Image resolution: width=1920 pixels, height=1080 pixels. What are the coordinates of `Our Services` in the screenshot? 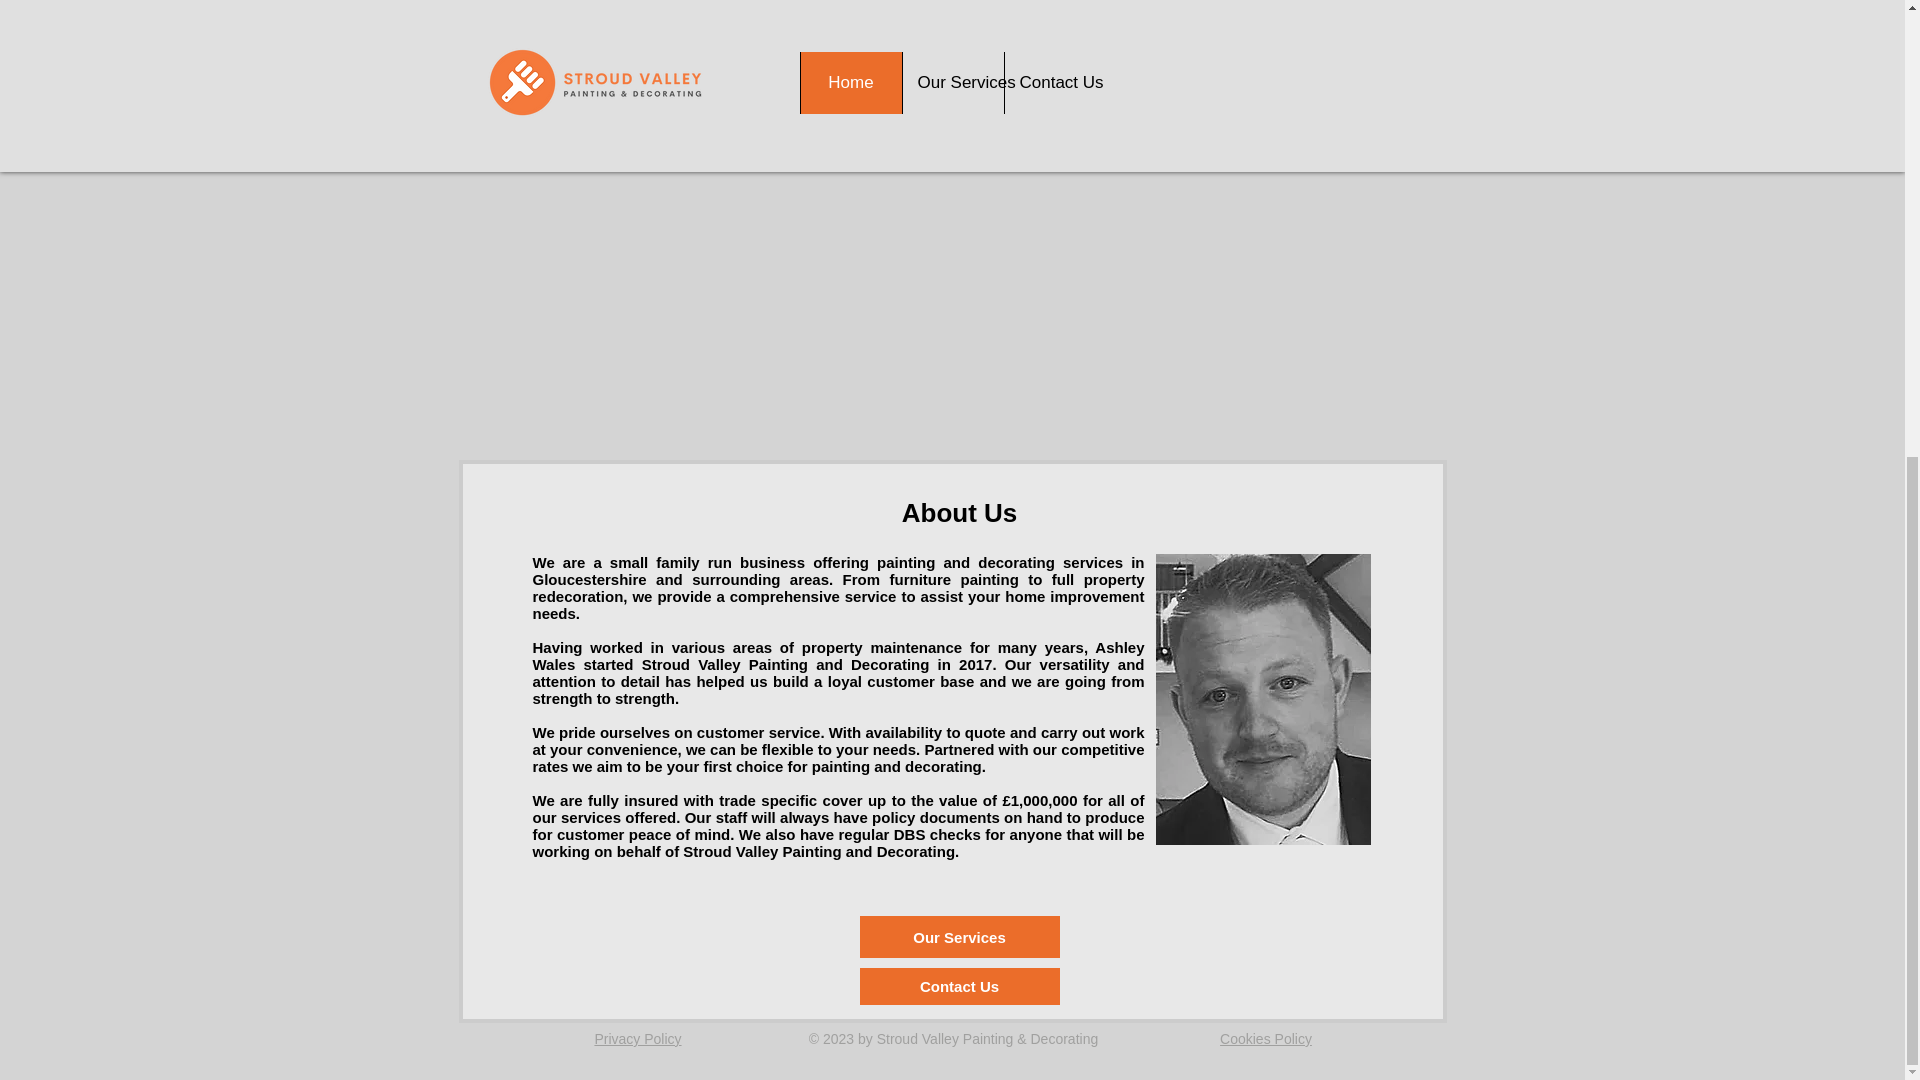 It's located at (960, 936).